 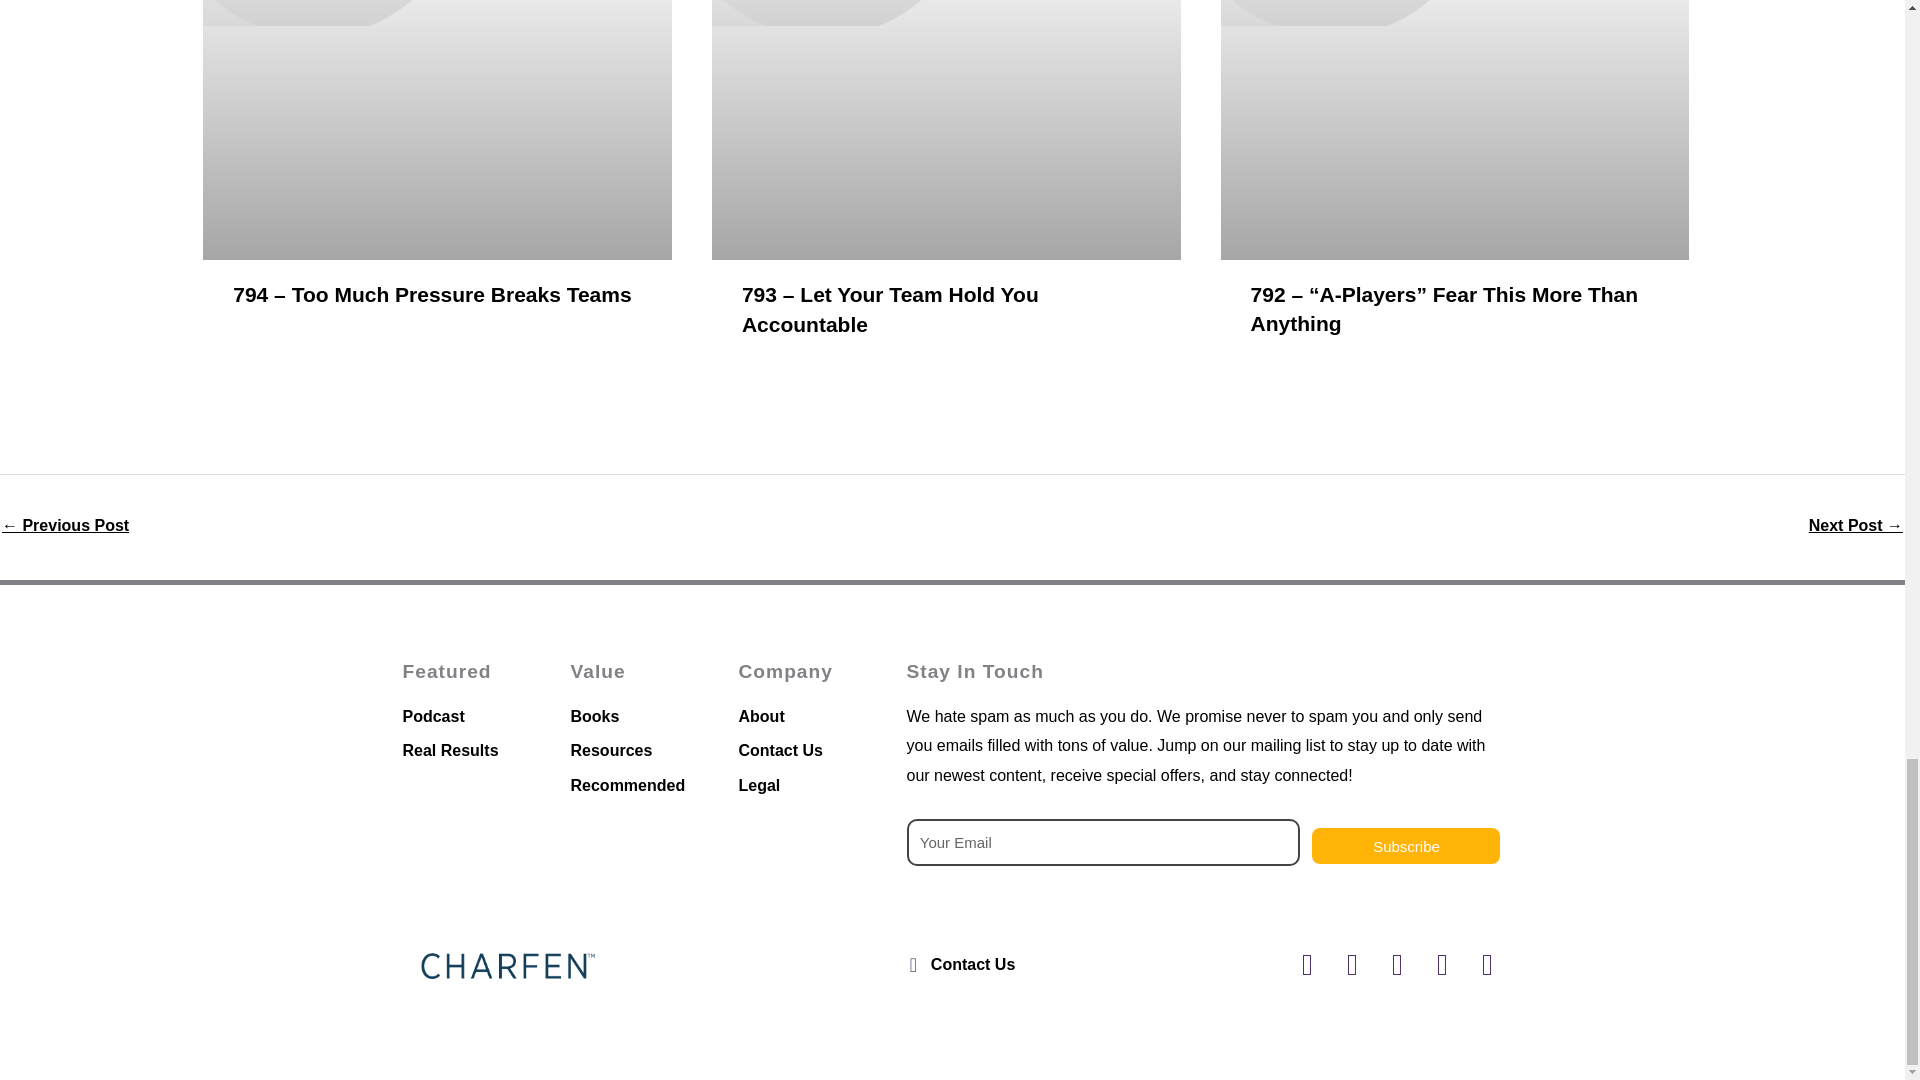 What do you see at coordinates (475, 750) in the screenshot?
I see `Real Results` at bounding box center [475, 750].